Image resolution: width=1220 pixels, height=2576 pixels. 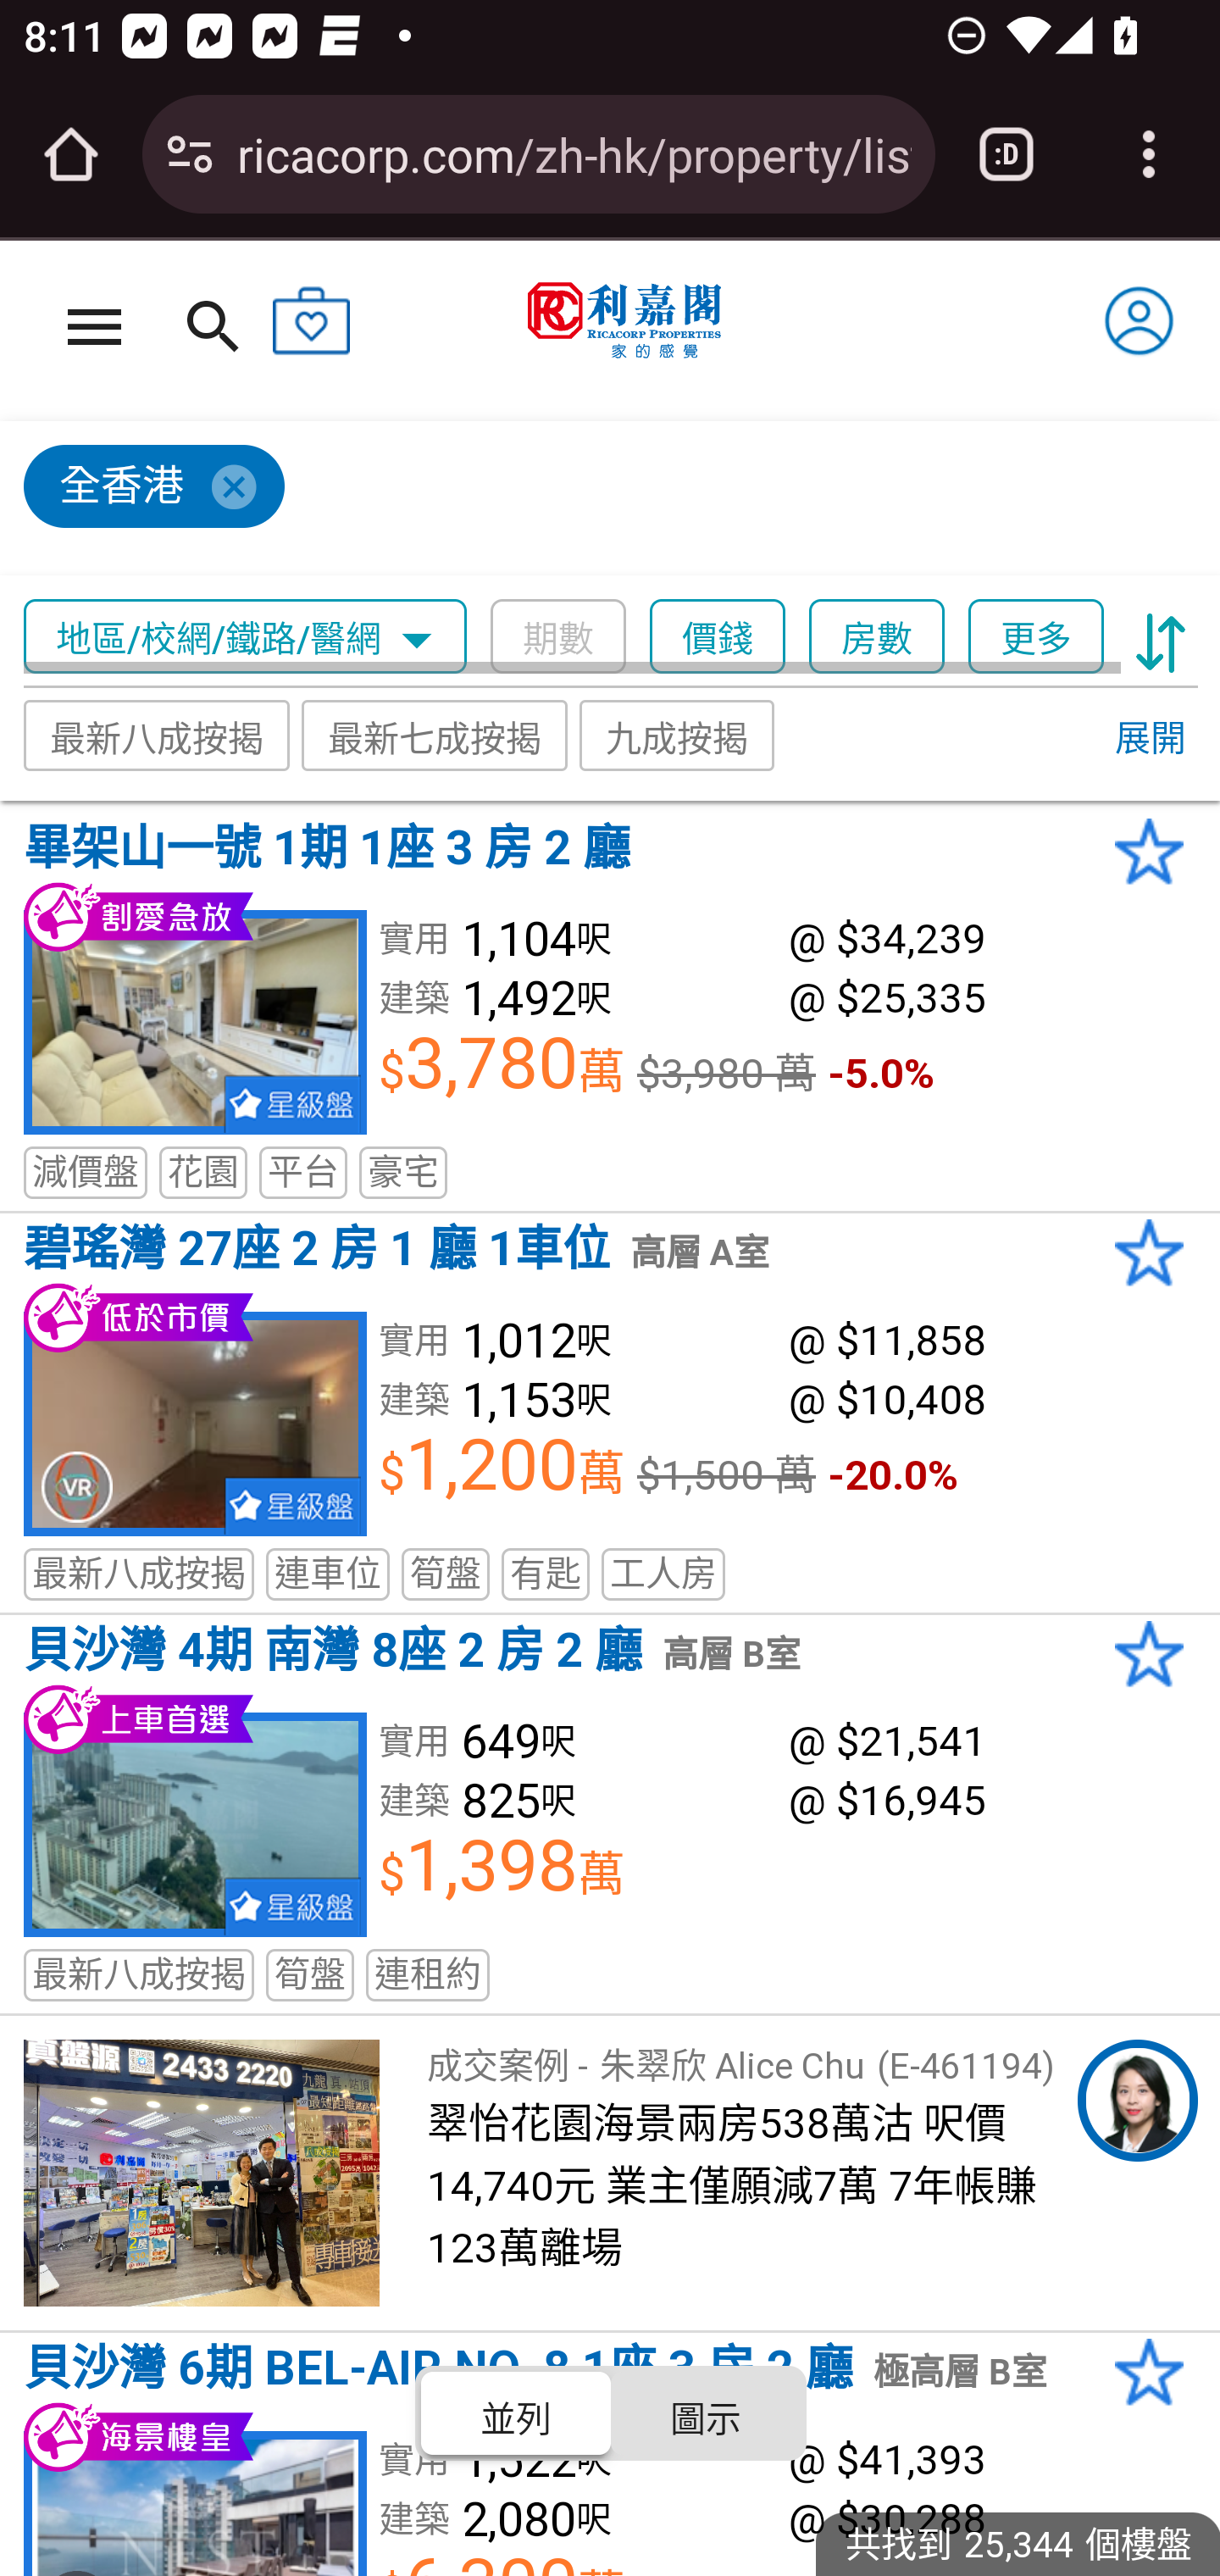 I want to click on 全香港, so click(x=596, y=499).